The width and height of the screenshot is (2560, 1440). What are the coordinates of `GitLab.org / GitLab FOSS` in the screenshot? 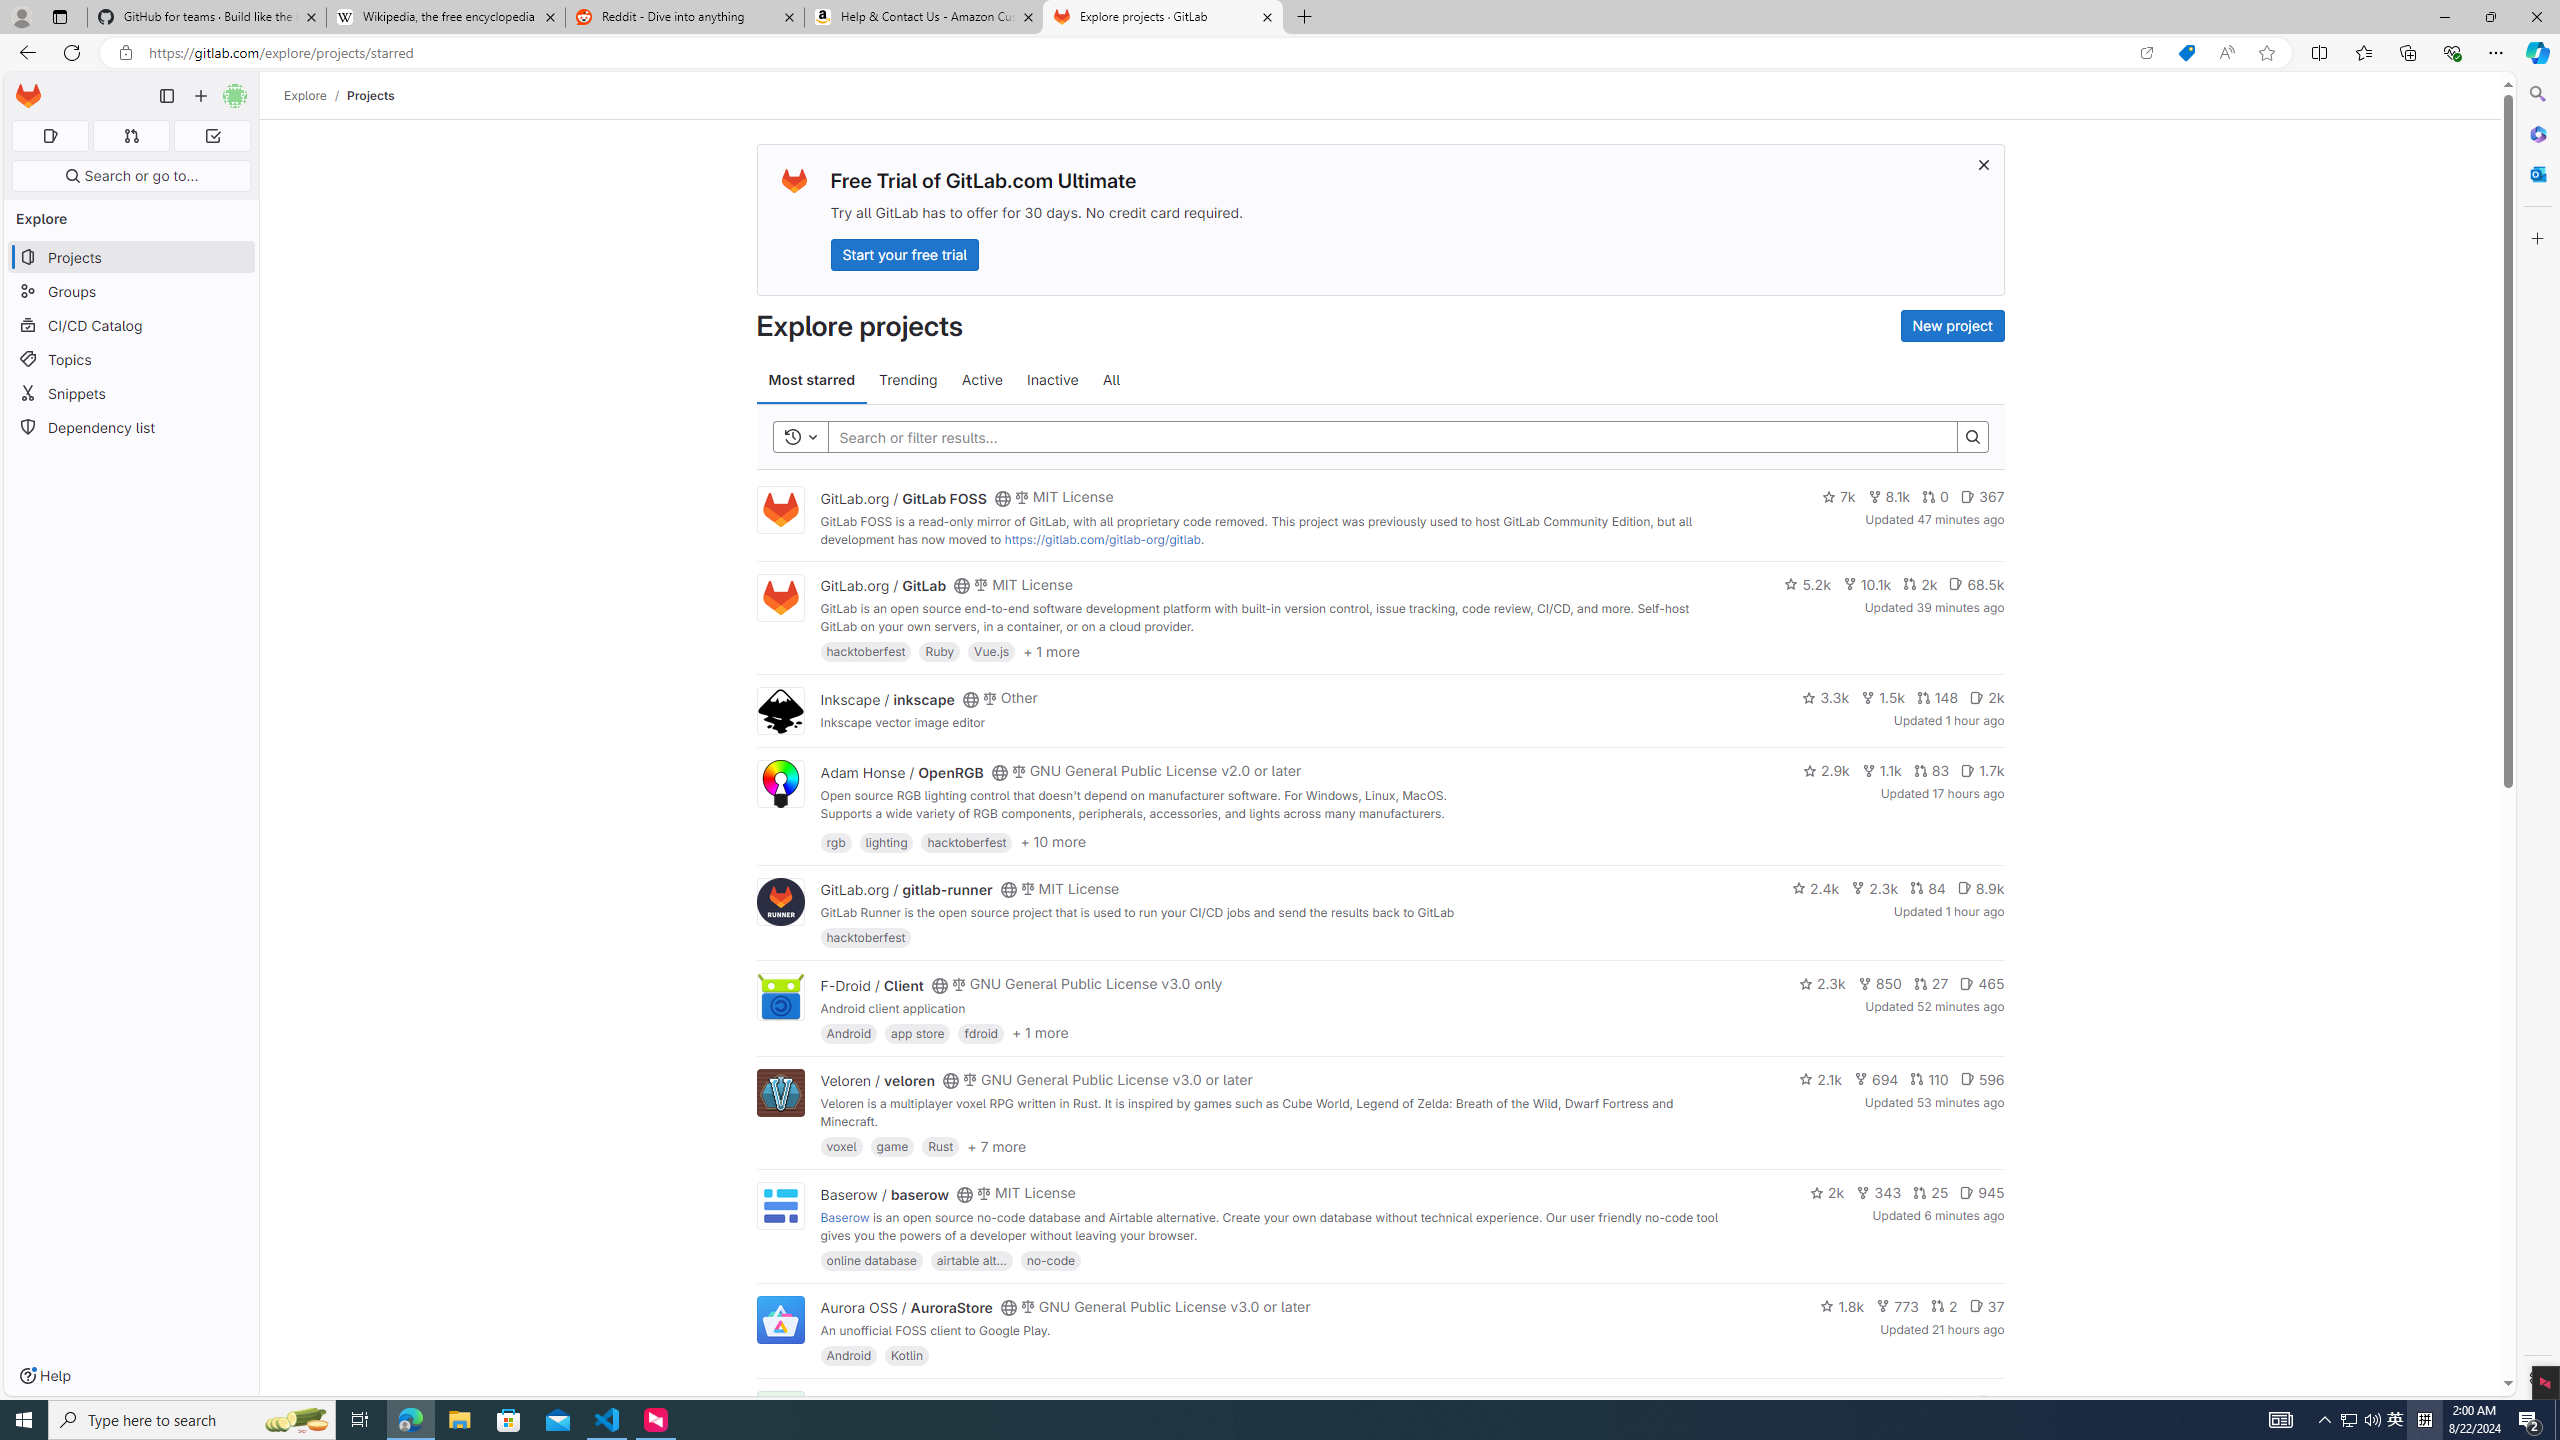 It's located at (904, 498).